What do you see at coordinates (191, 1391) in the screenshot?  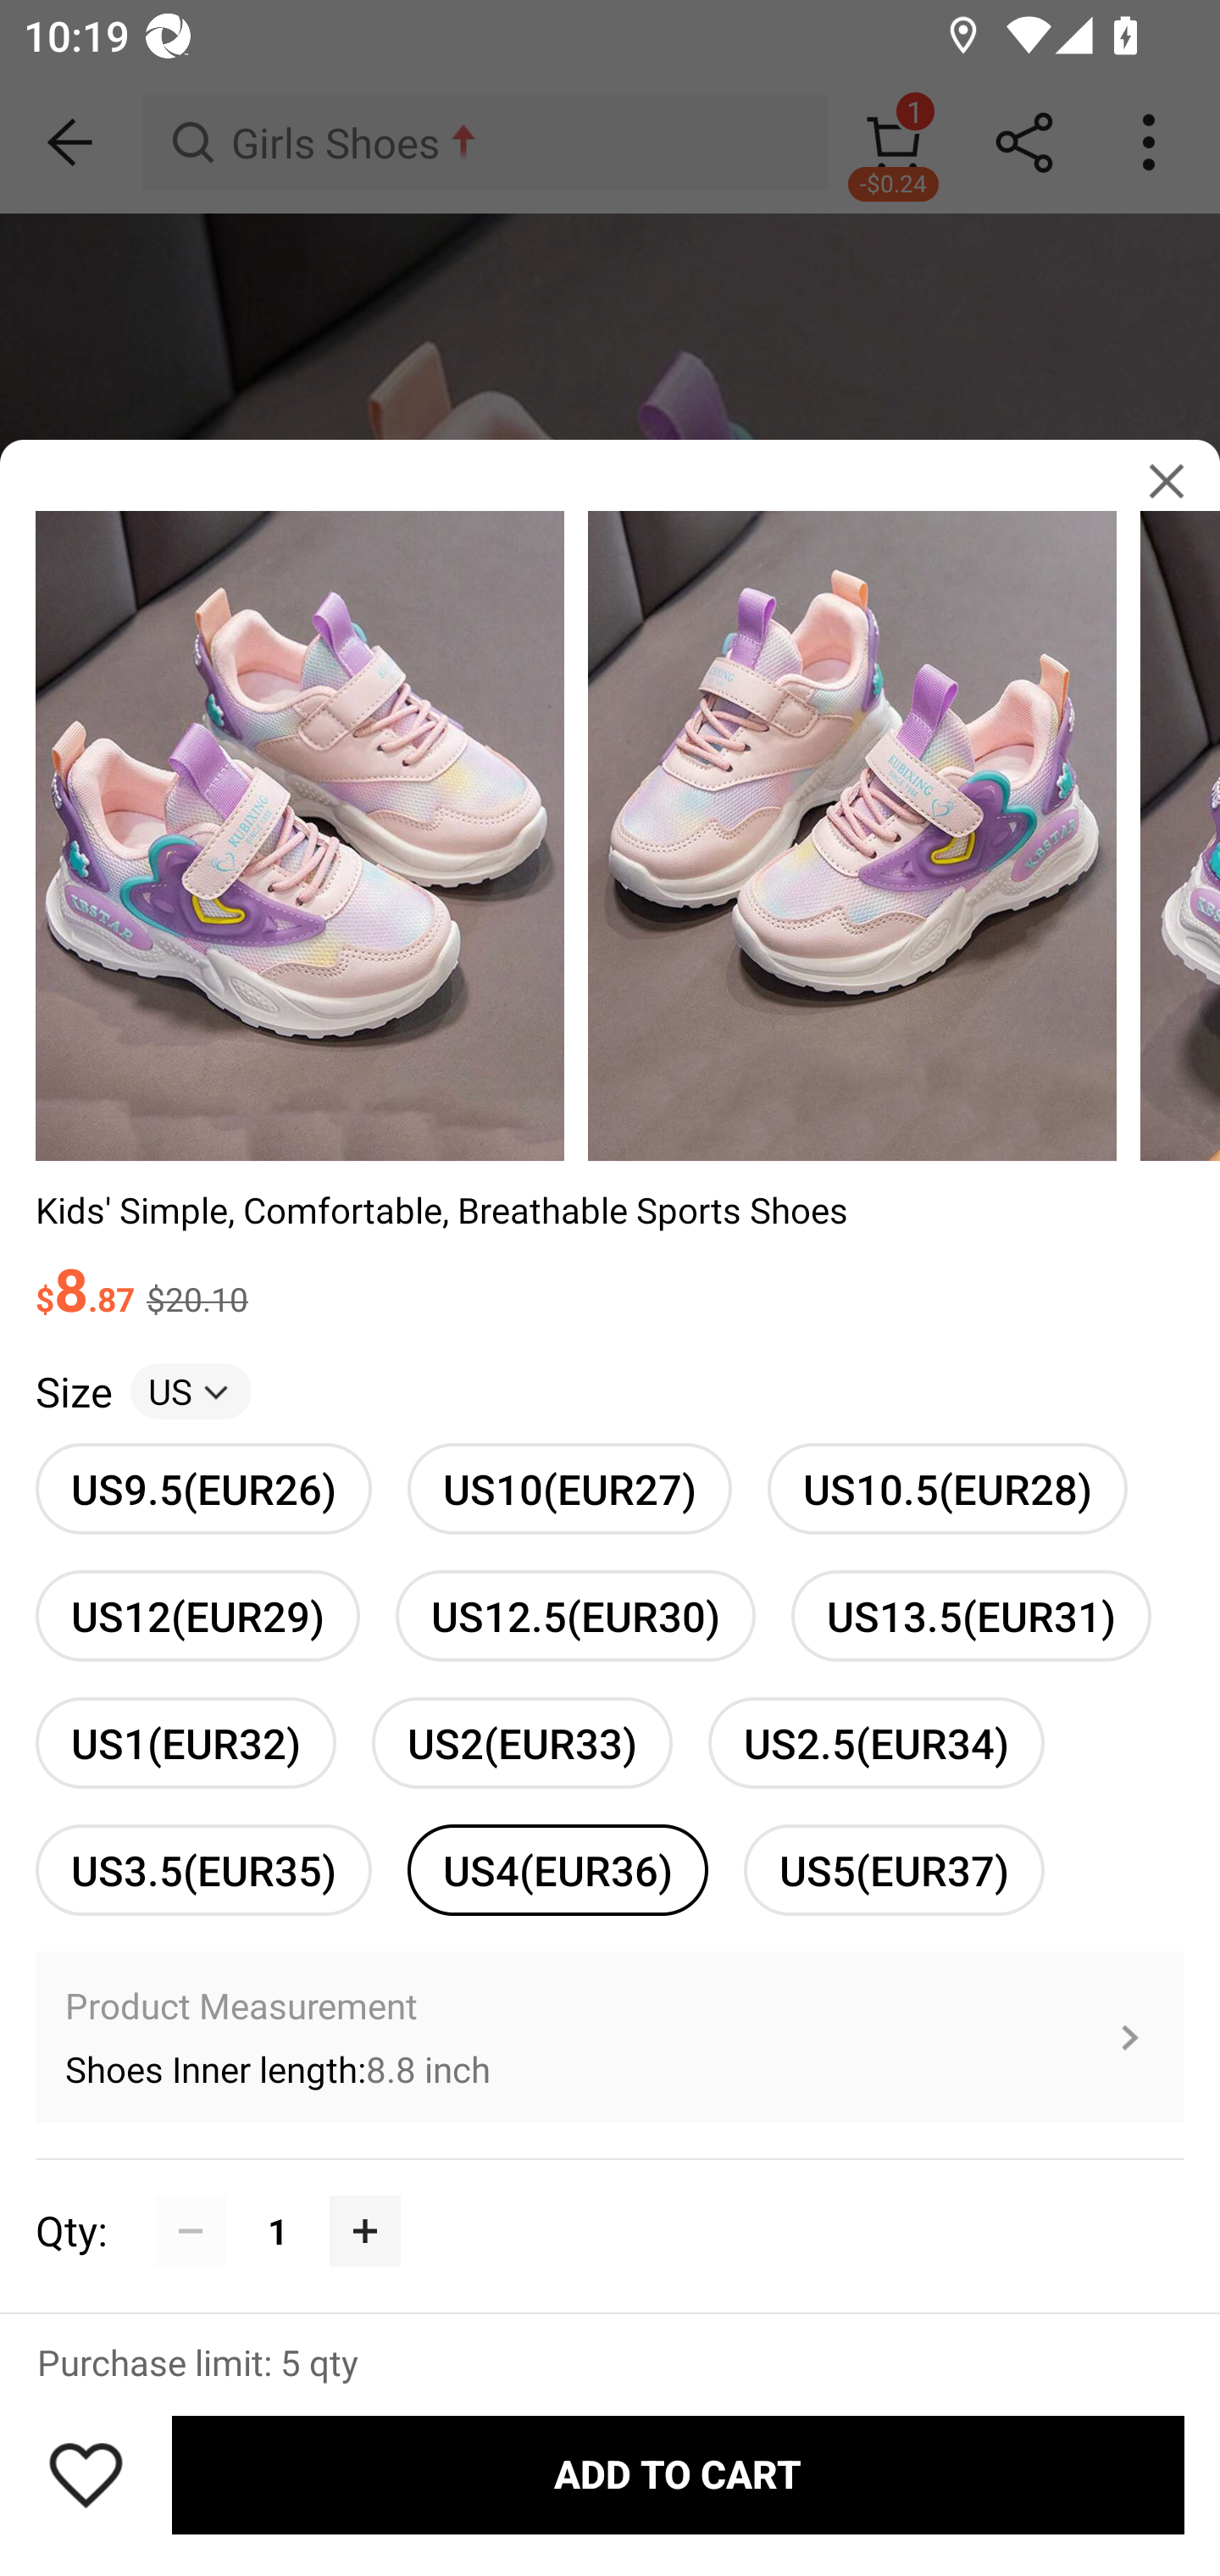 I see `US` at bounding box center [191, 1391].